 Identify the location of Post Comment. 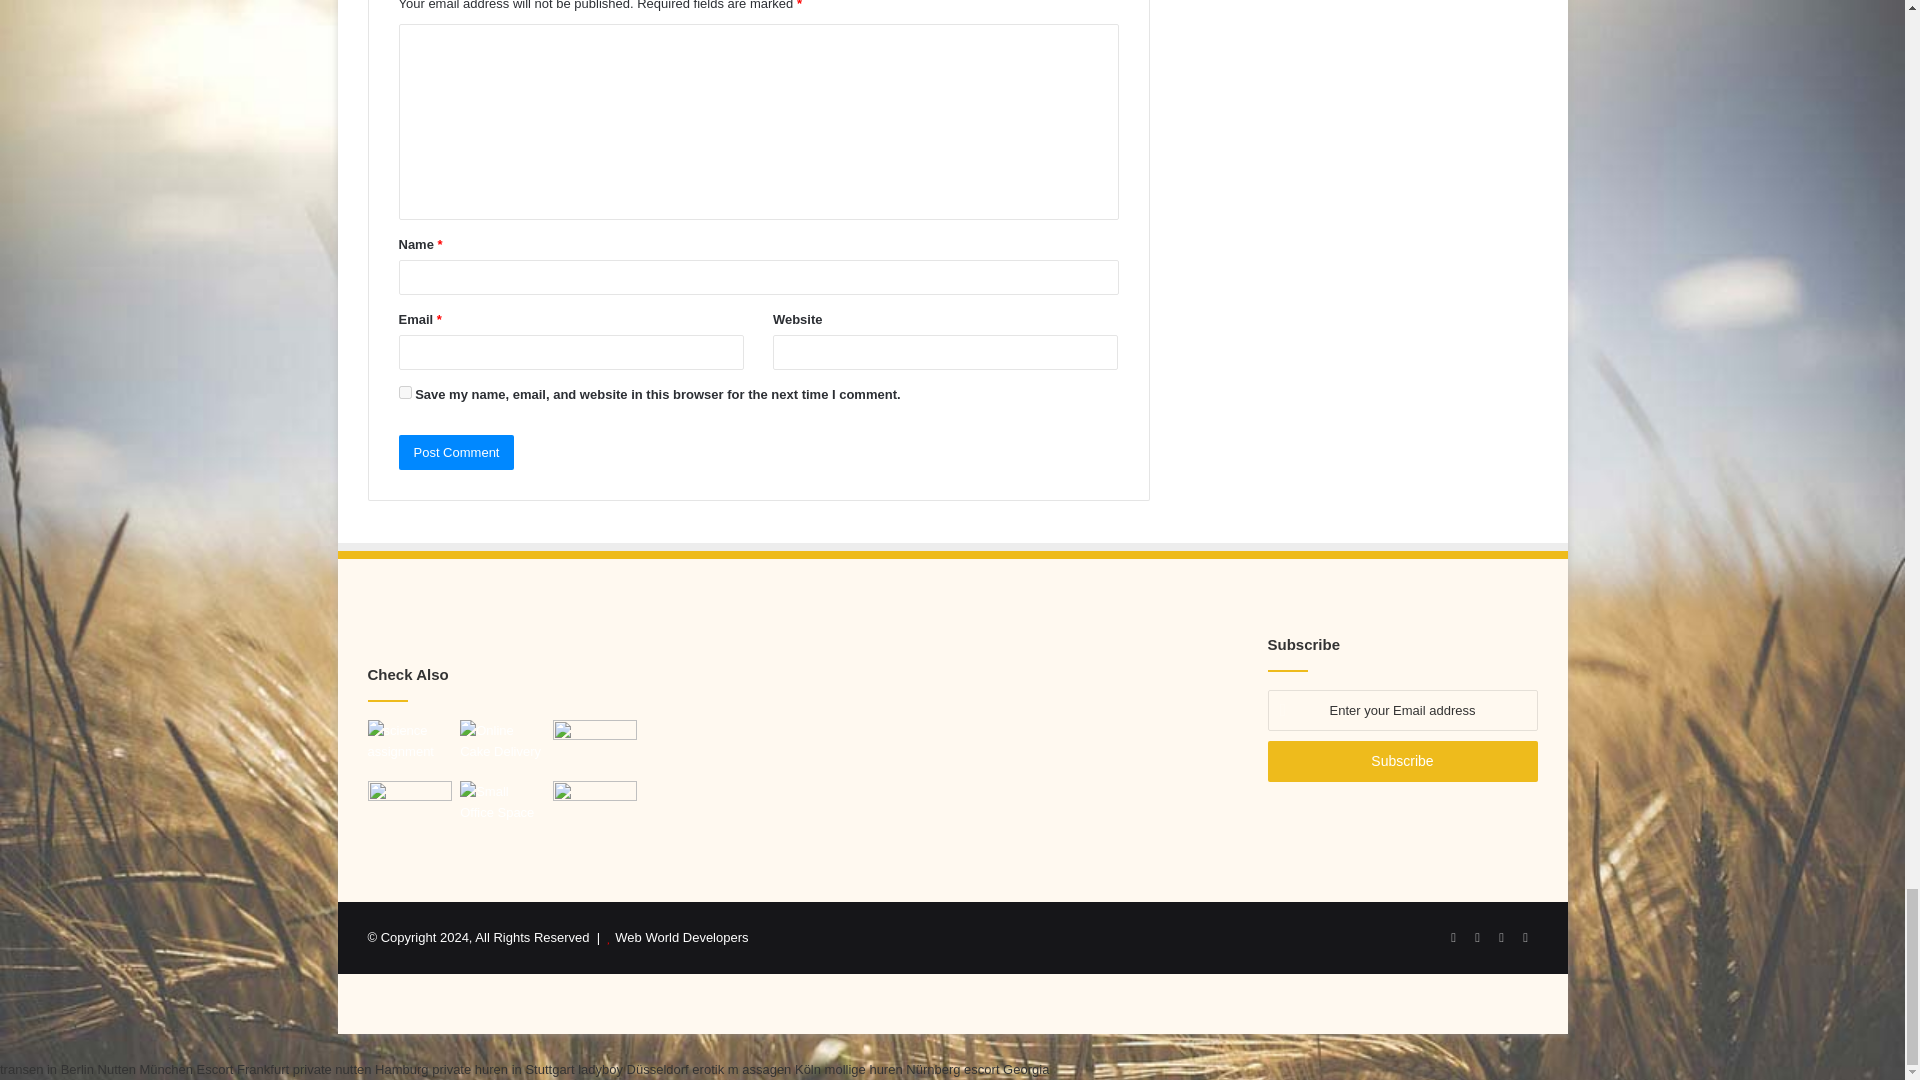
(456, 452).